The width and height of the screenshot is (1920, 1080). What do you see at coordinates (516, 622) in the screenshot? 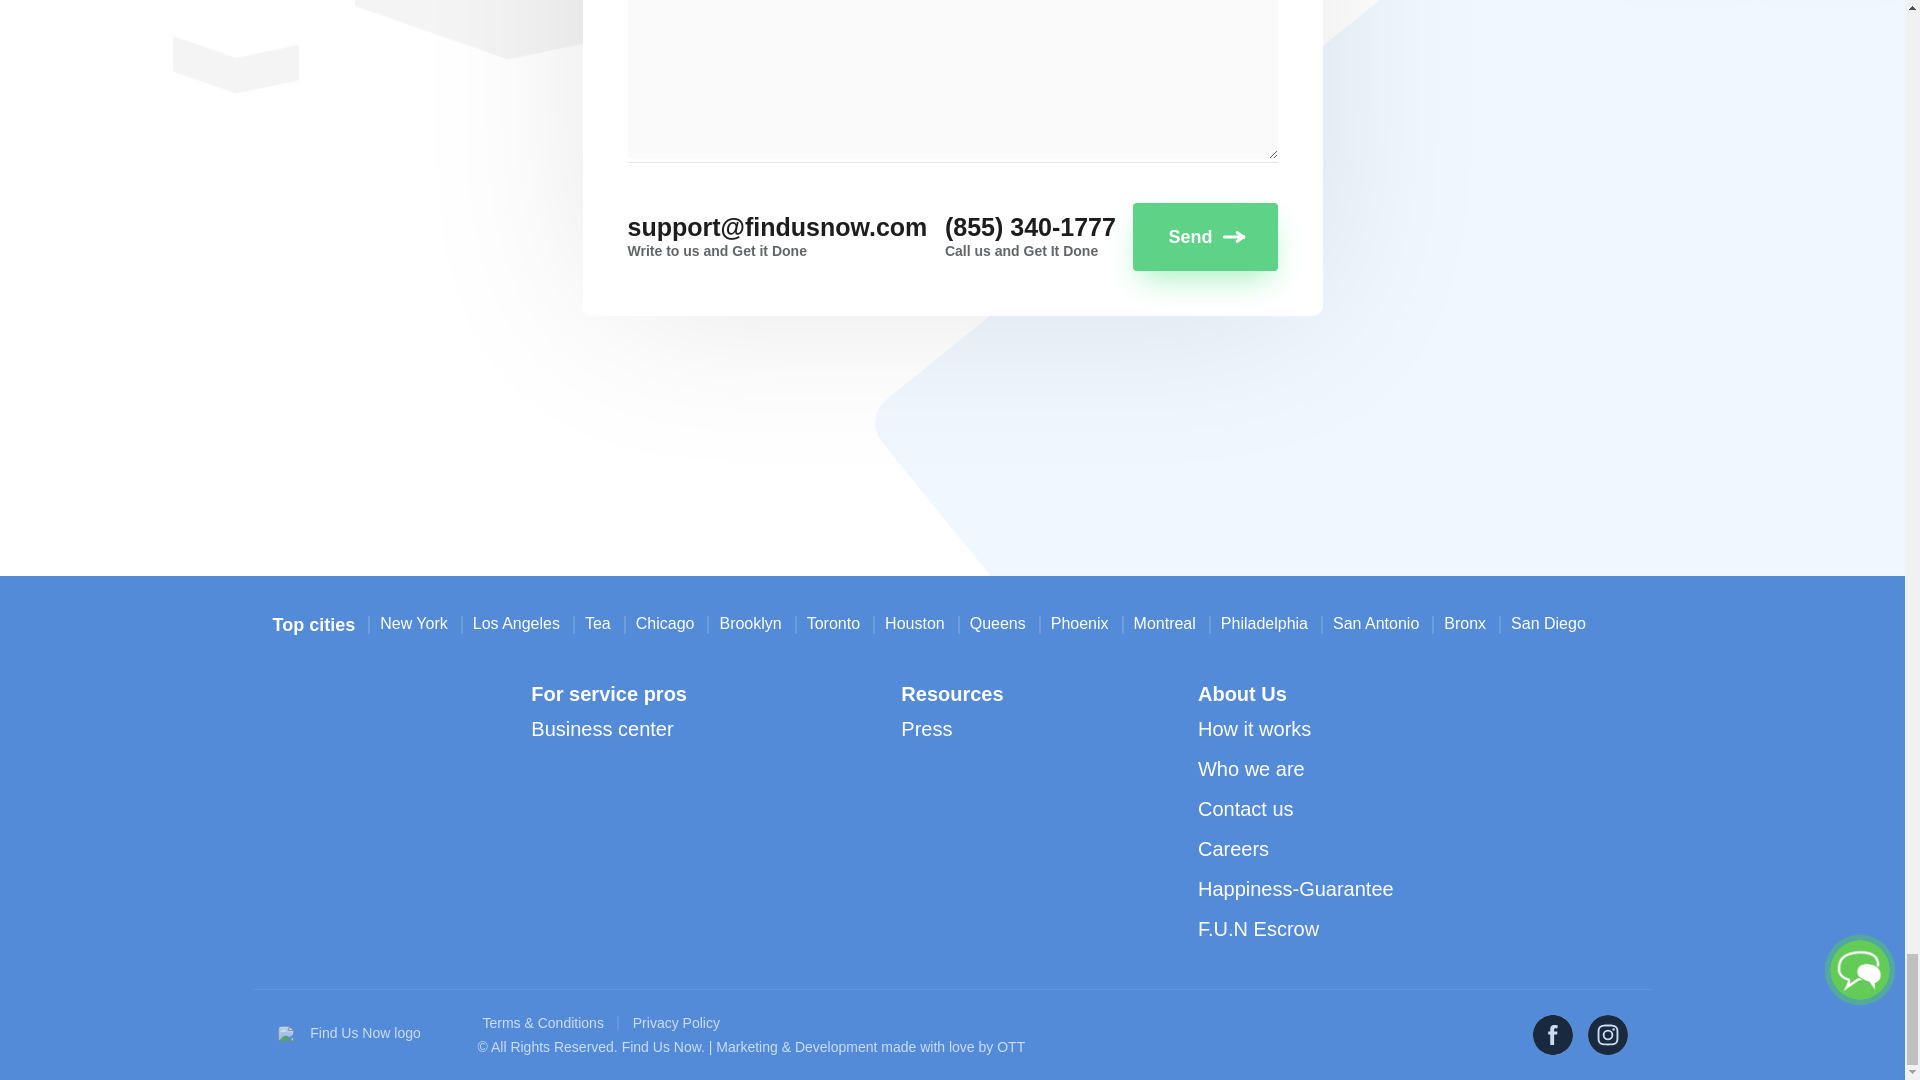
I see `Los Angeles` at bounding box center [516, 622].